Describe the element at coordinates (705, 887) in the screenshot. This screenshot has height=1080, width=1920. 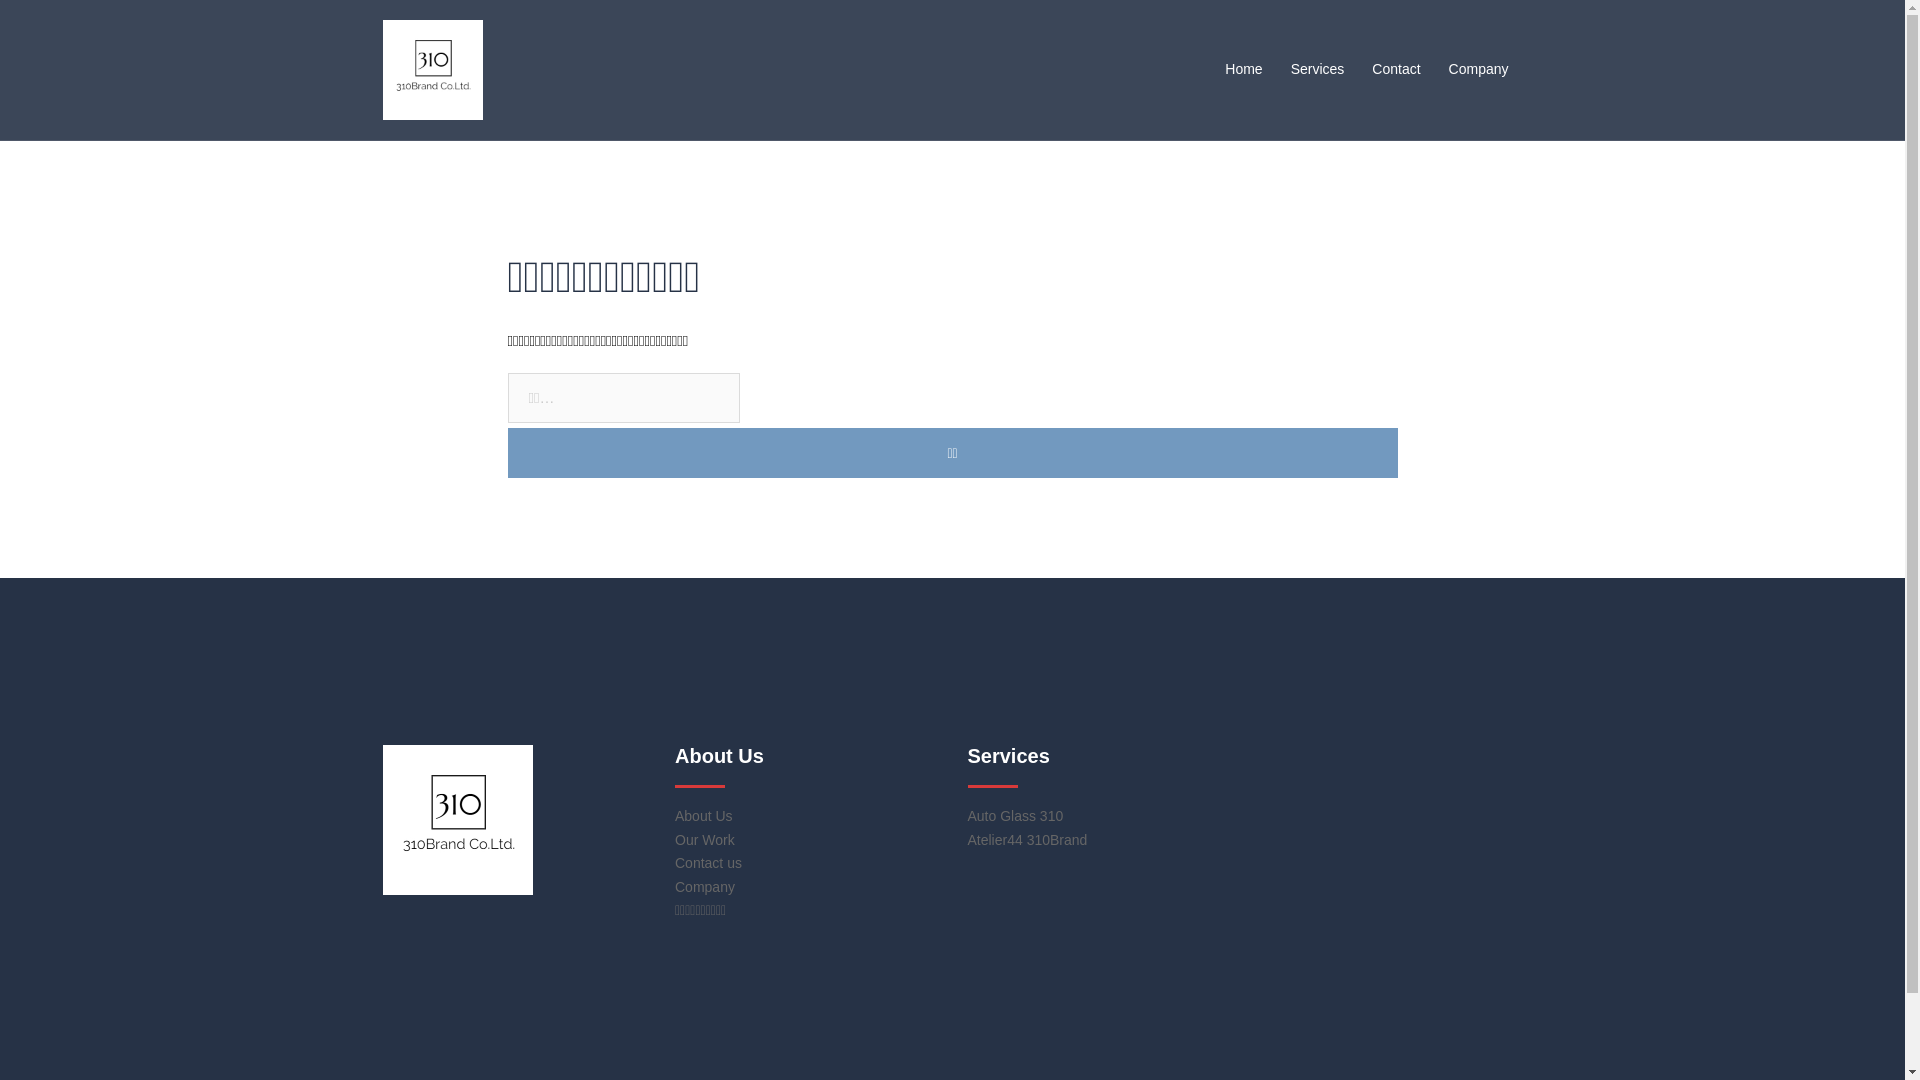
I see `Company` at that location.